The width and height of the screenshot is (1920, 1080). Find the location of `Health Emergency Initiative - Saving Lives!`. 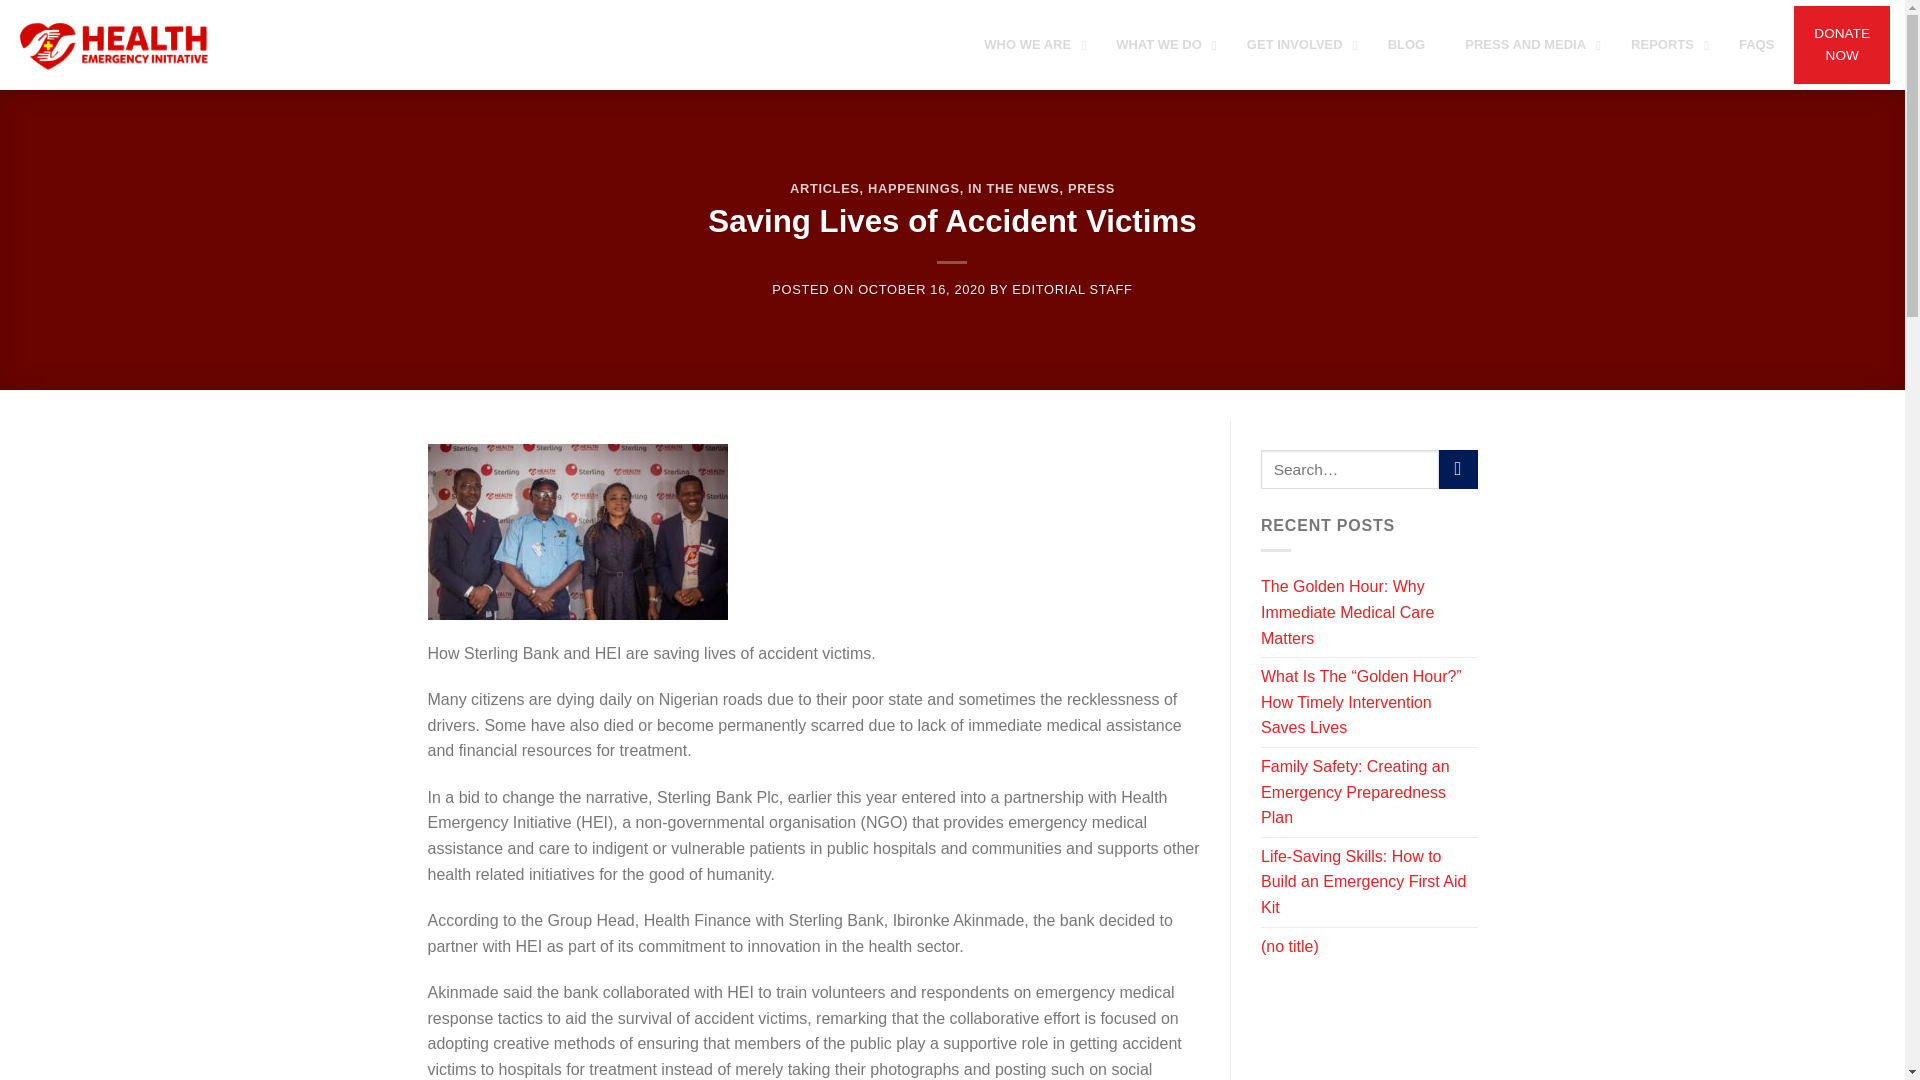

Health Emergency Initiative - Saving Lives! is located at coordinates (115, 45).